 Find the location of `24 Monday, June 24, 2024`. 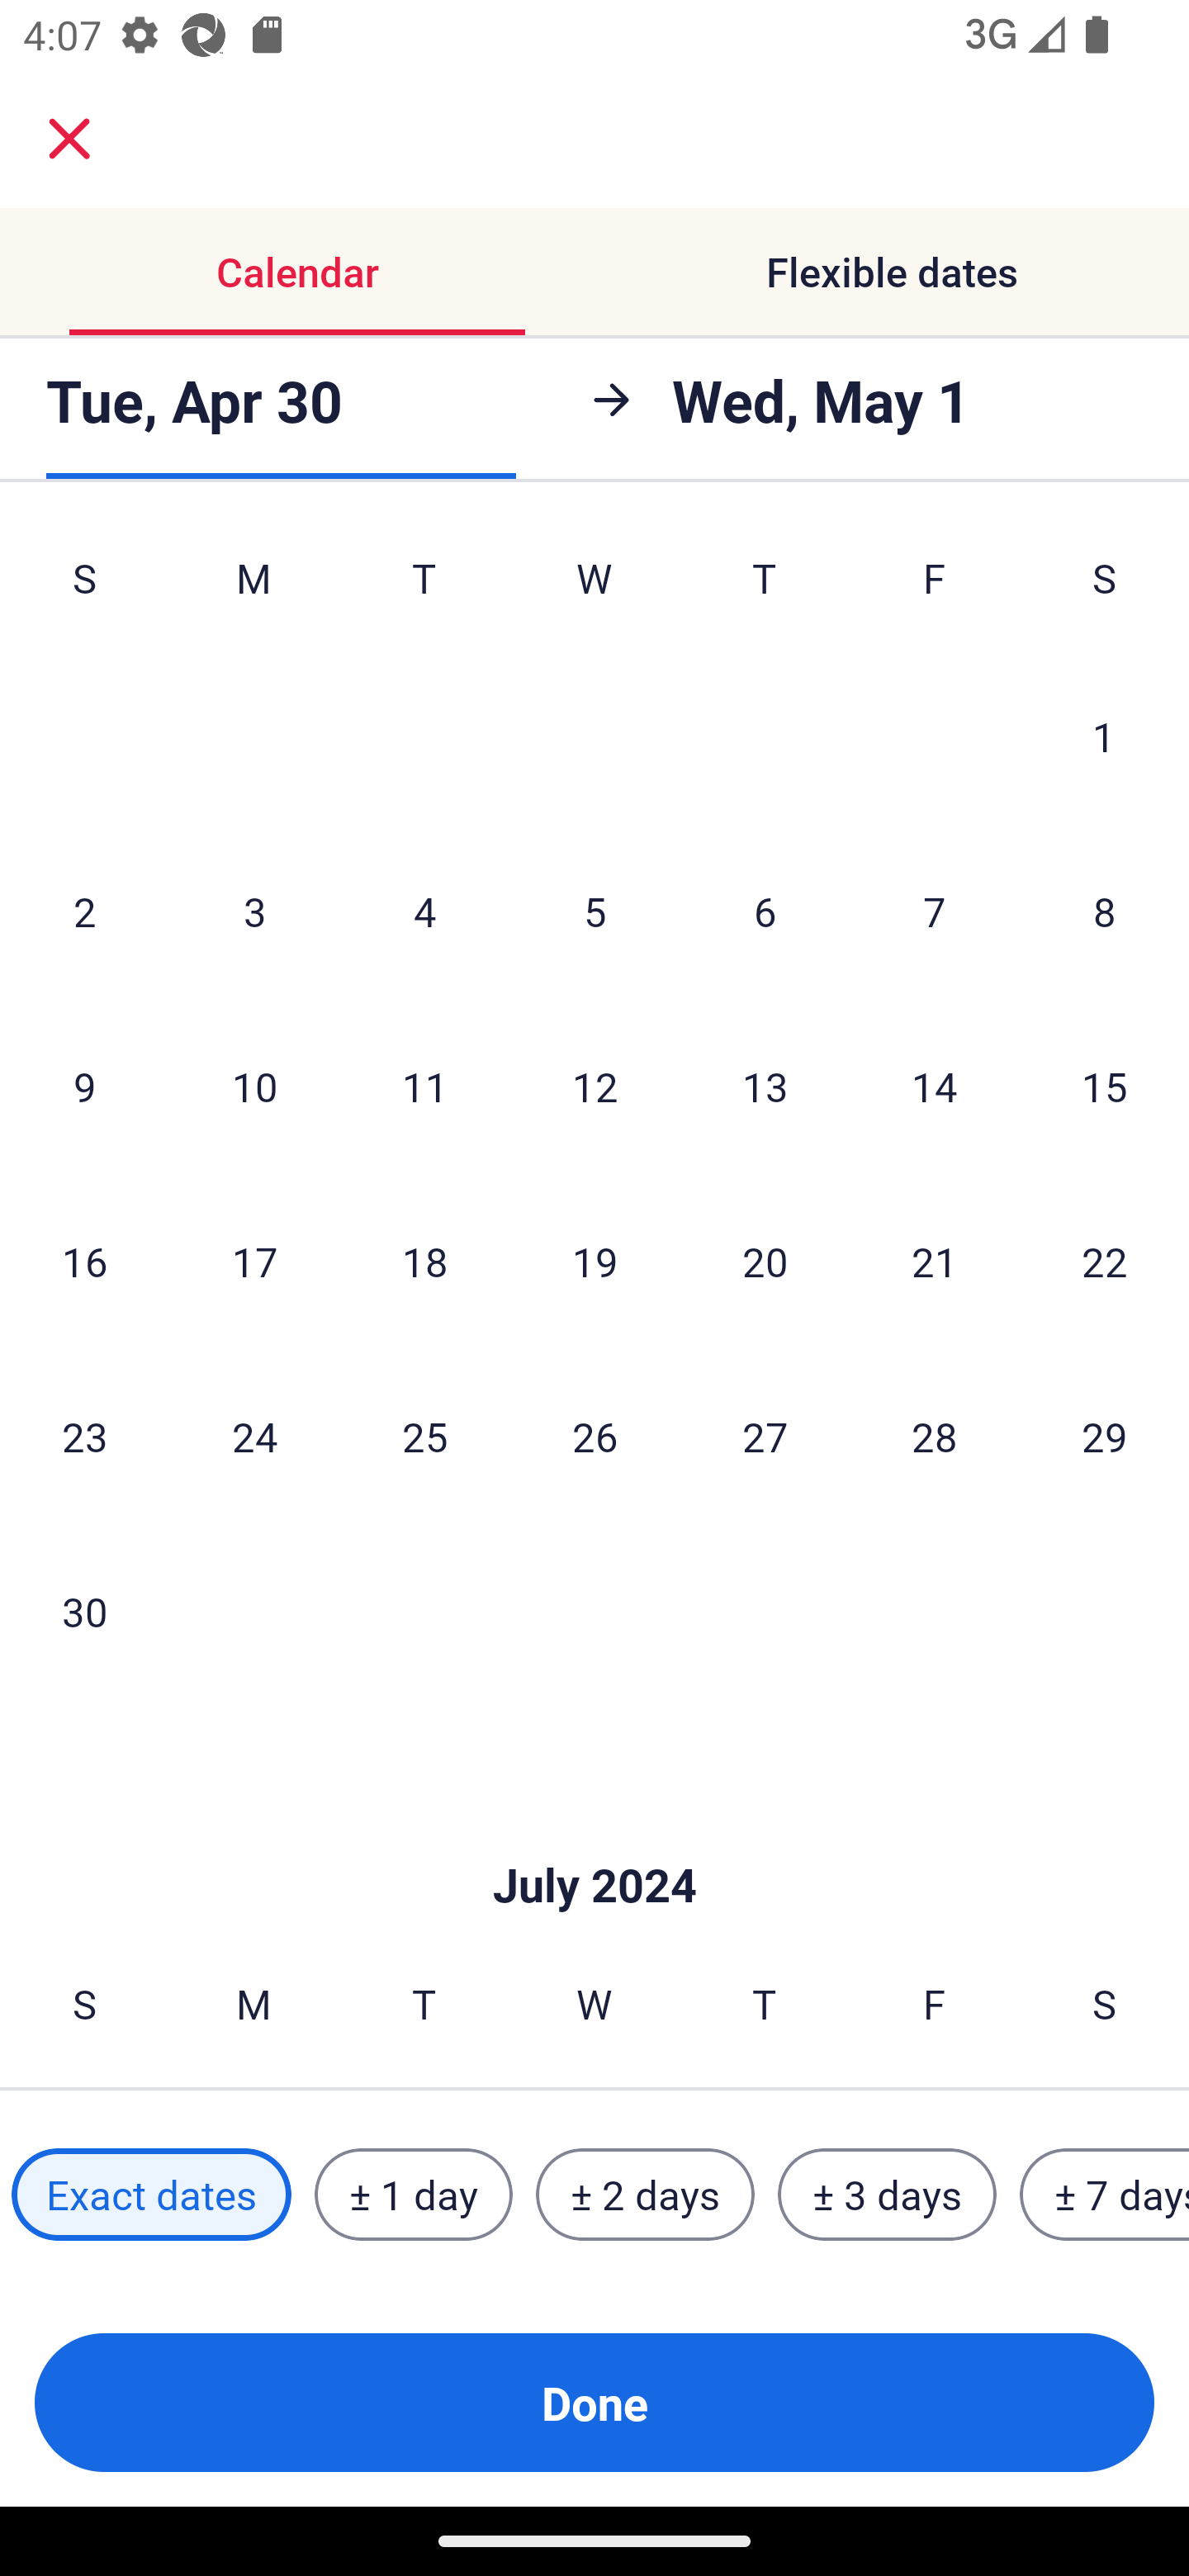

24 Monday, June 24, 2024 is located at coordinates (254, 1436).